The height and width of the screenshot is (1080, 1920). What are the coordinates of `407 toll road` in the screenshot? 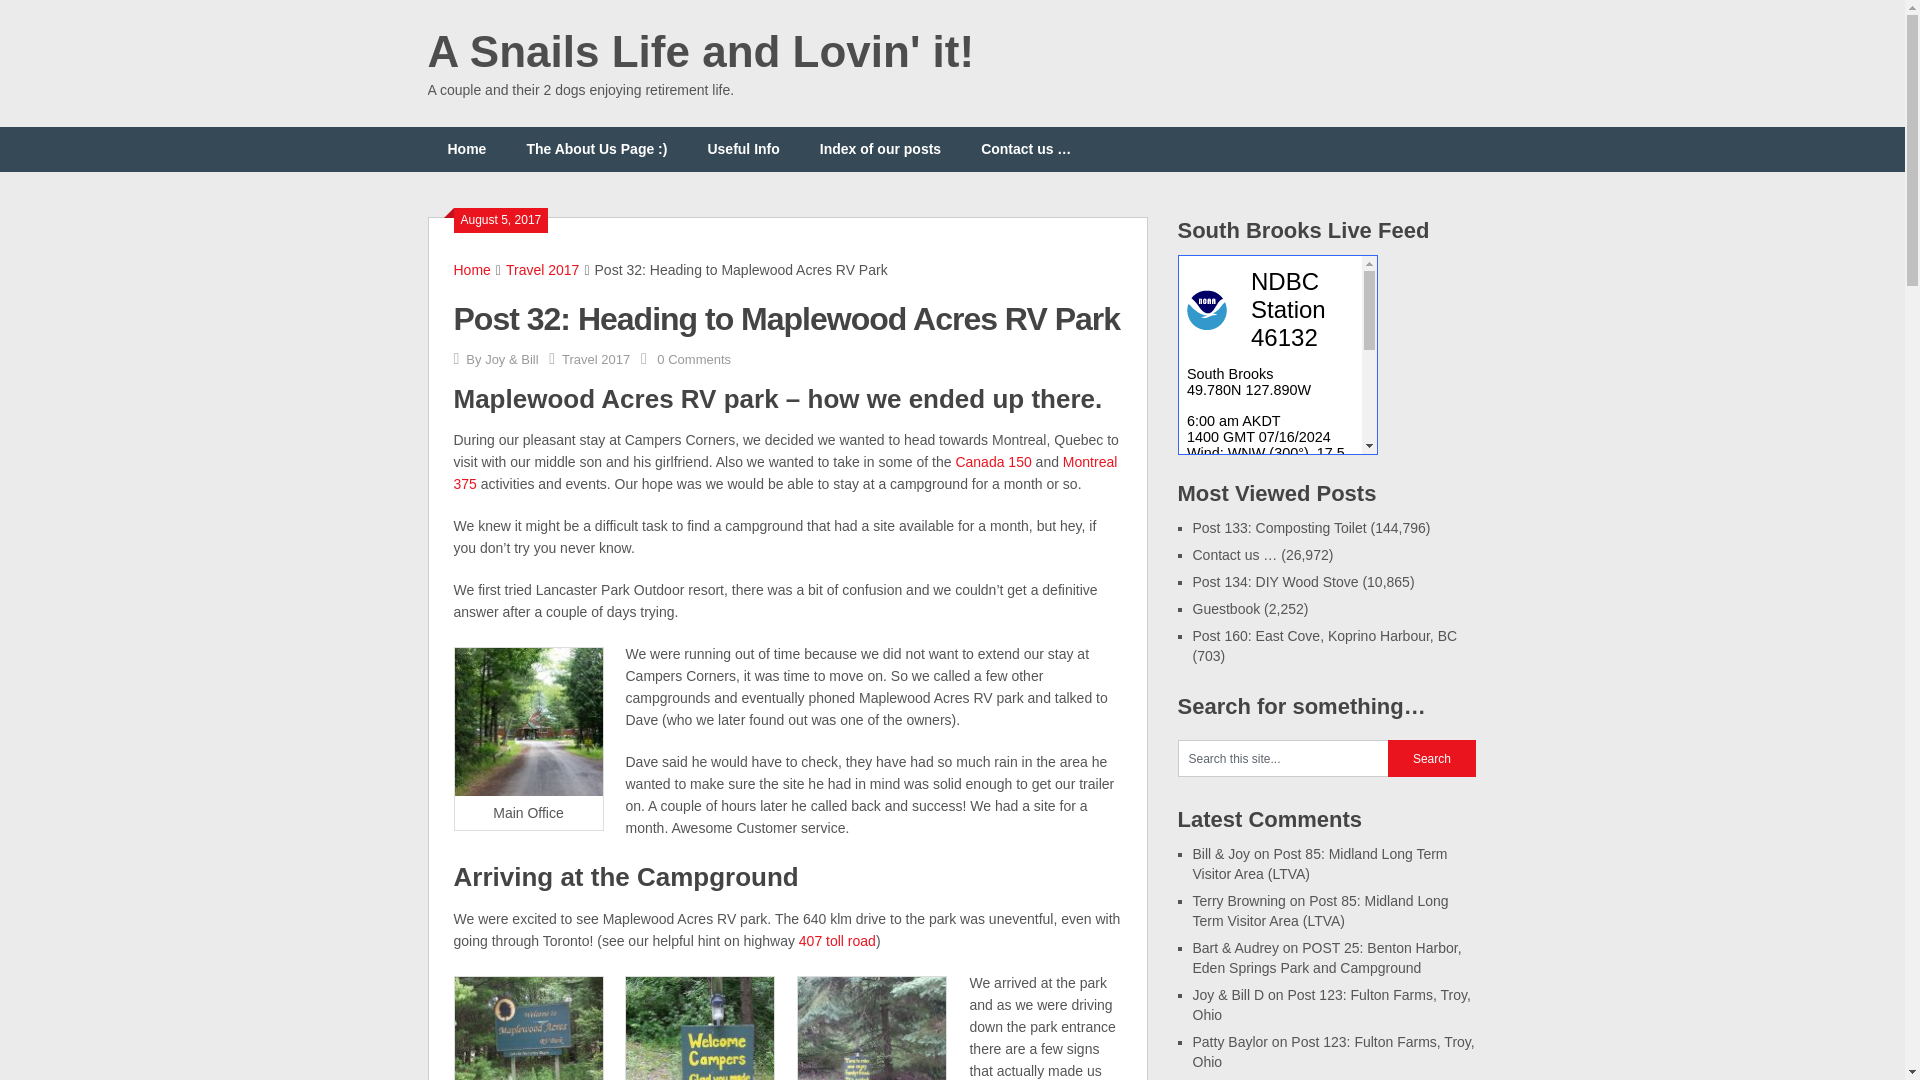 It's located at (834, 941).